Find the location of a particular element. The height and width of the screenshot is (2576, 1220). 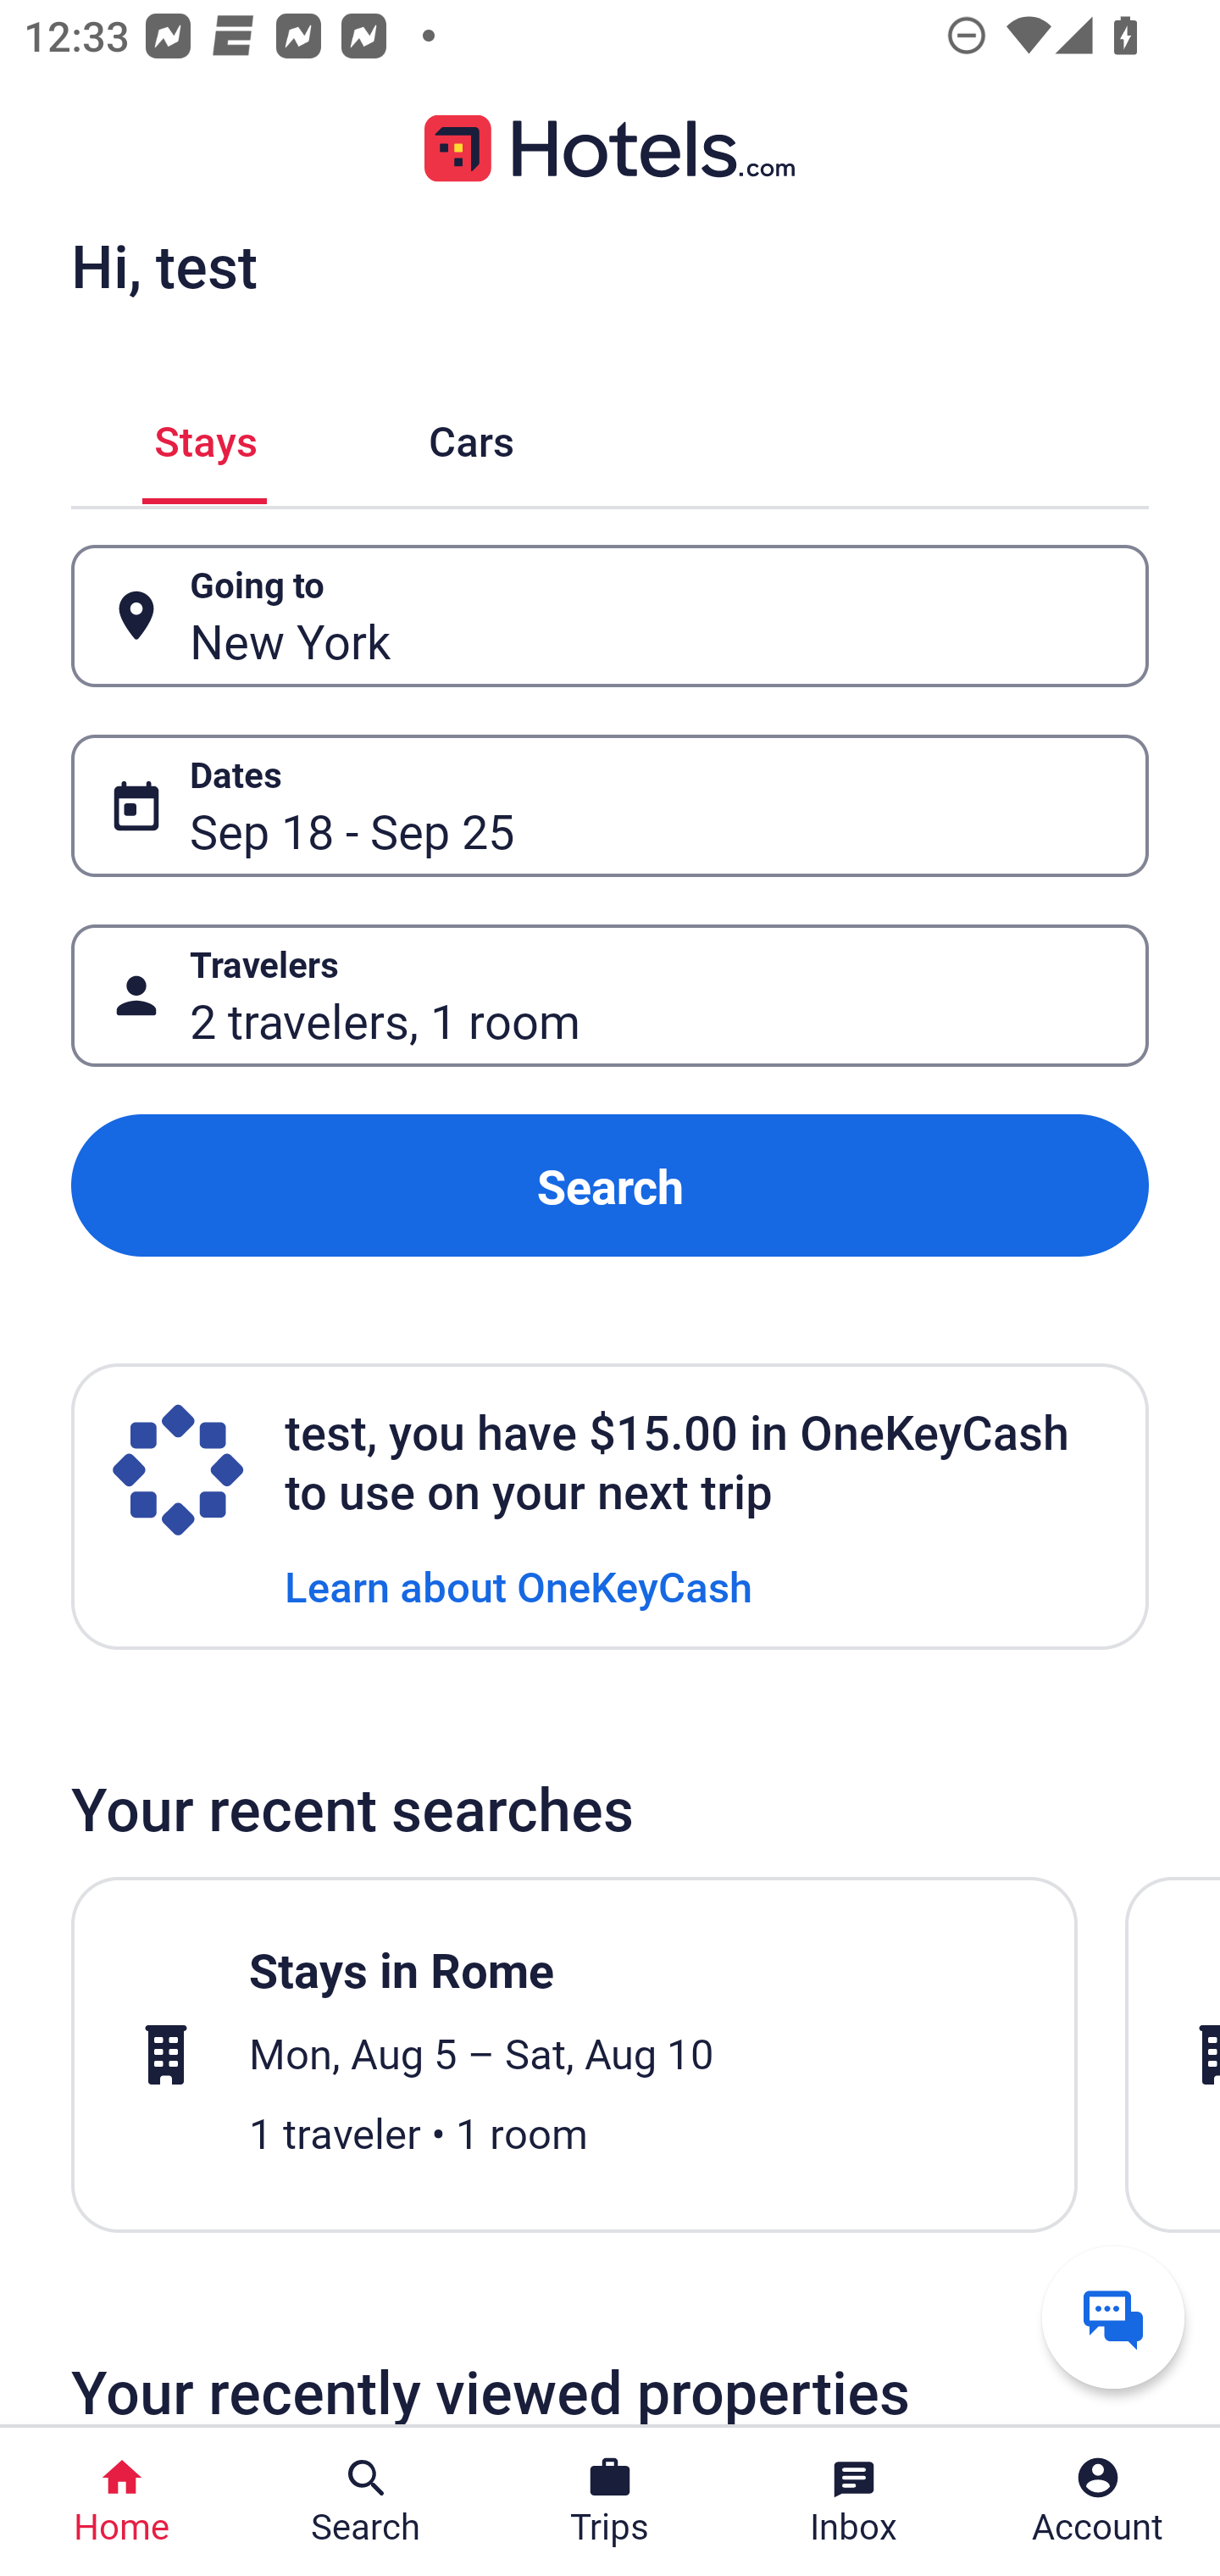

Account Profile. Button is located at coordinates (1098, 2501).